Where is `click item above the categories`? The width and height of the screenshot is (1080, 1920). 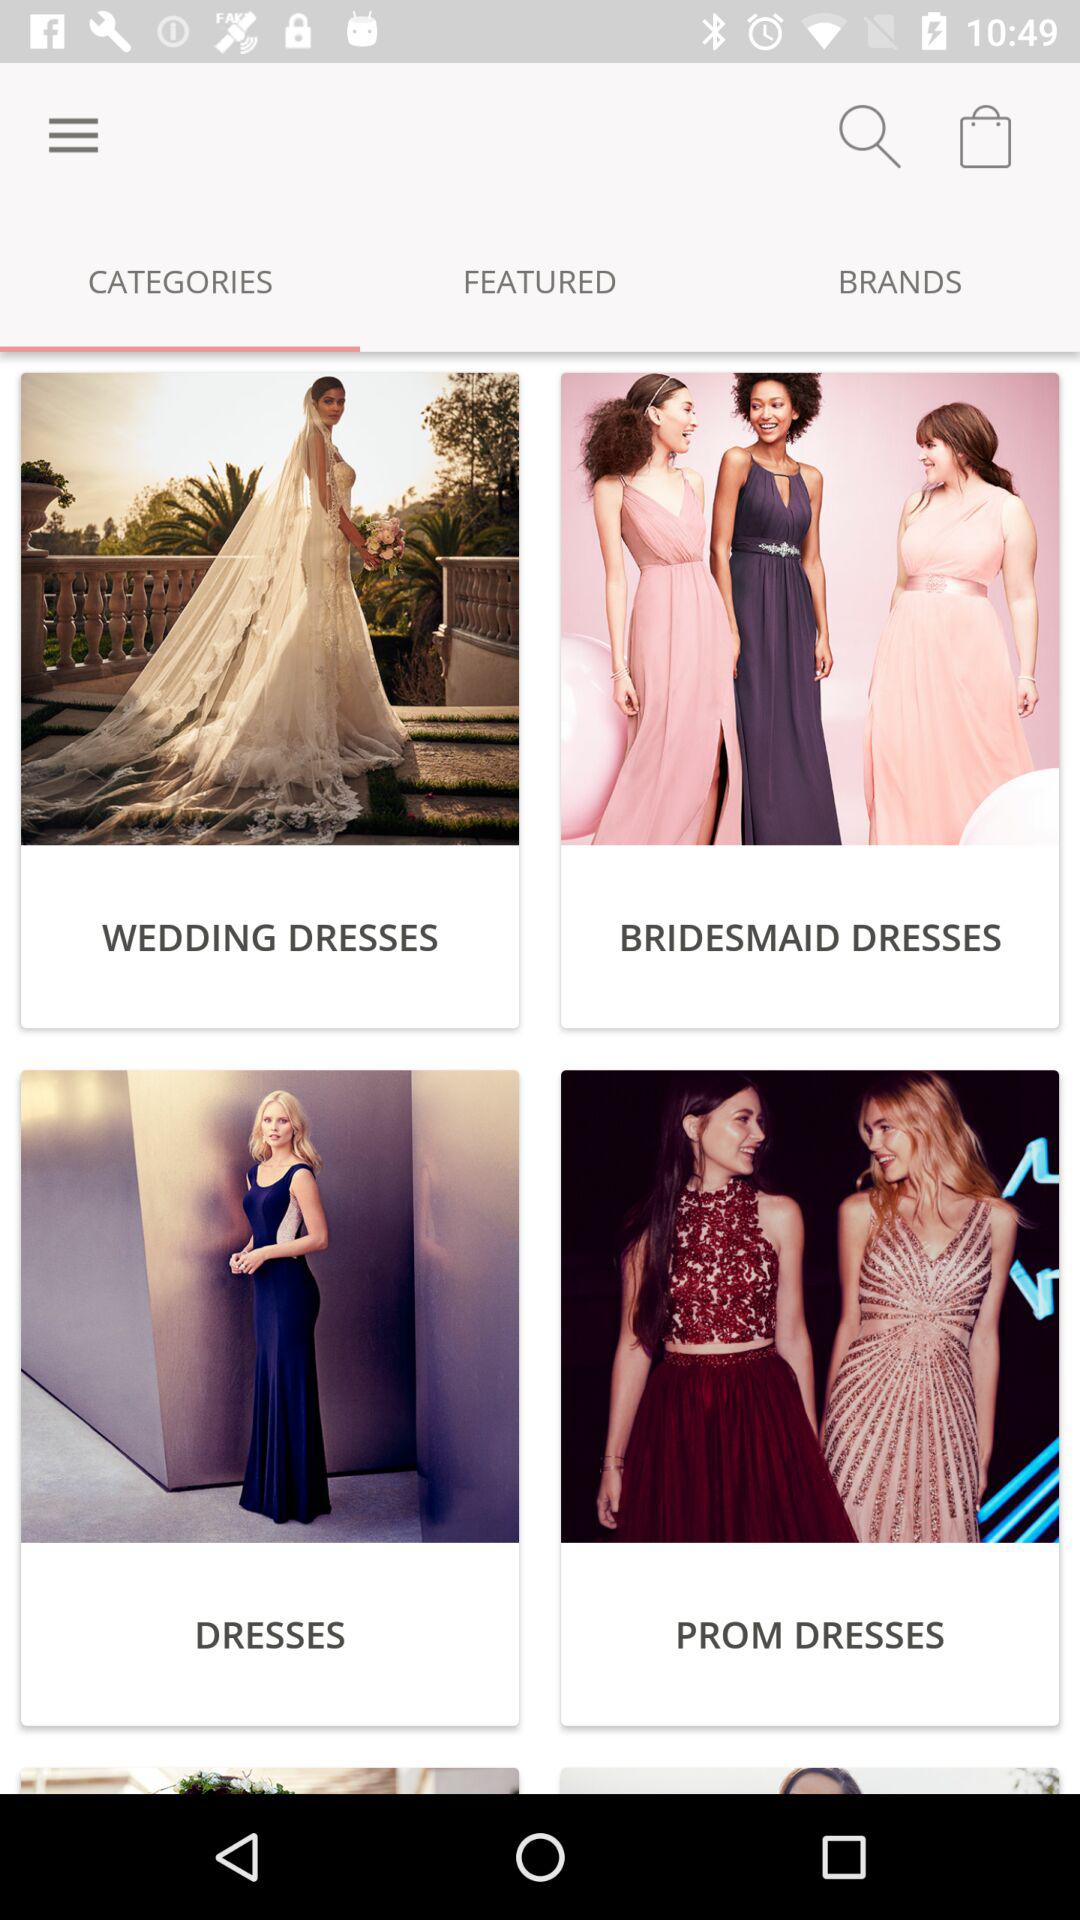 click item above the categories is located at coordinates (73, 136).